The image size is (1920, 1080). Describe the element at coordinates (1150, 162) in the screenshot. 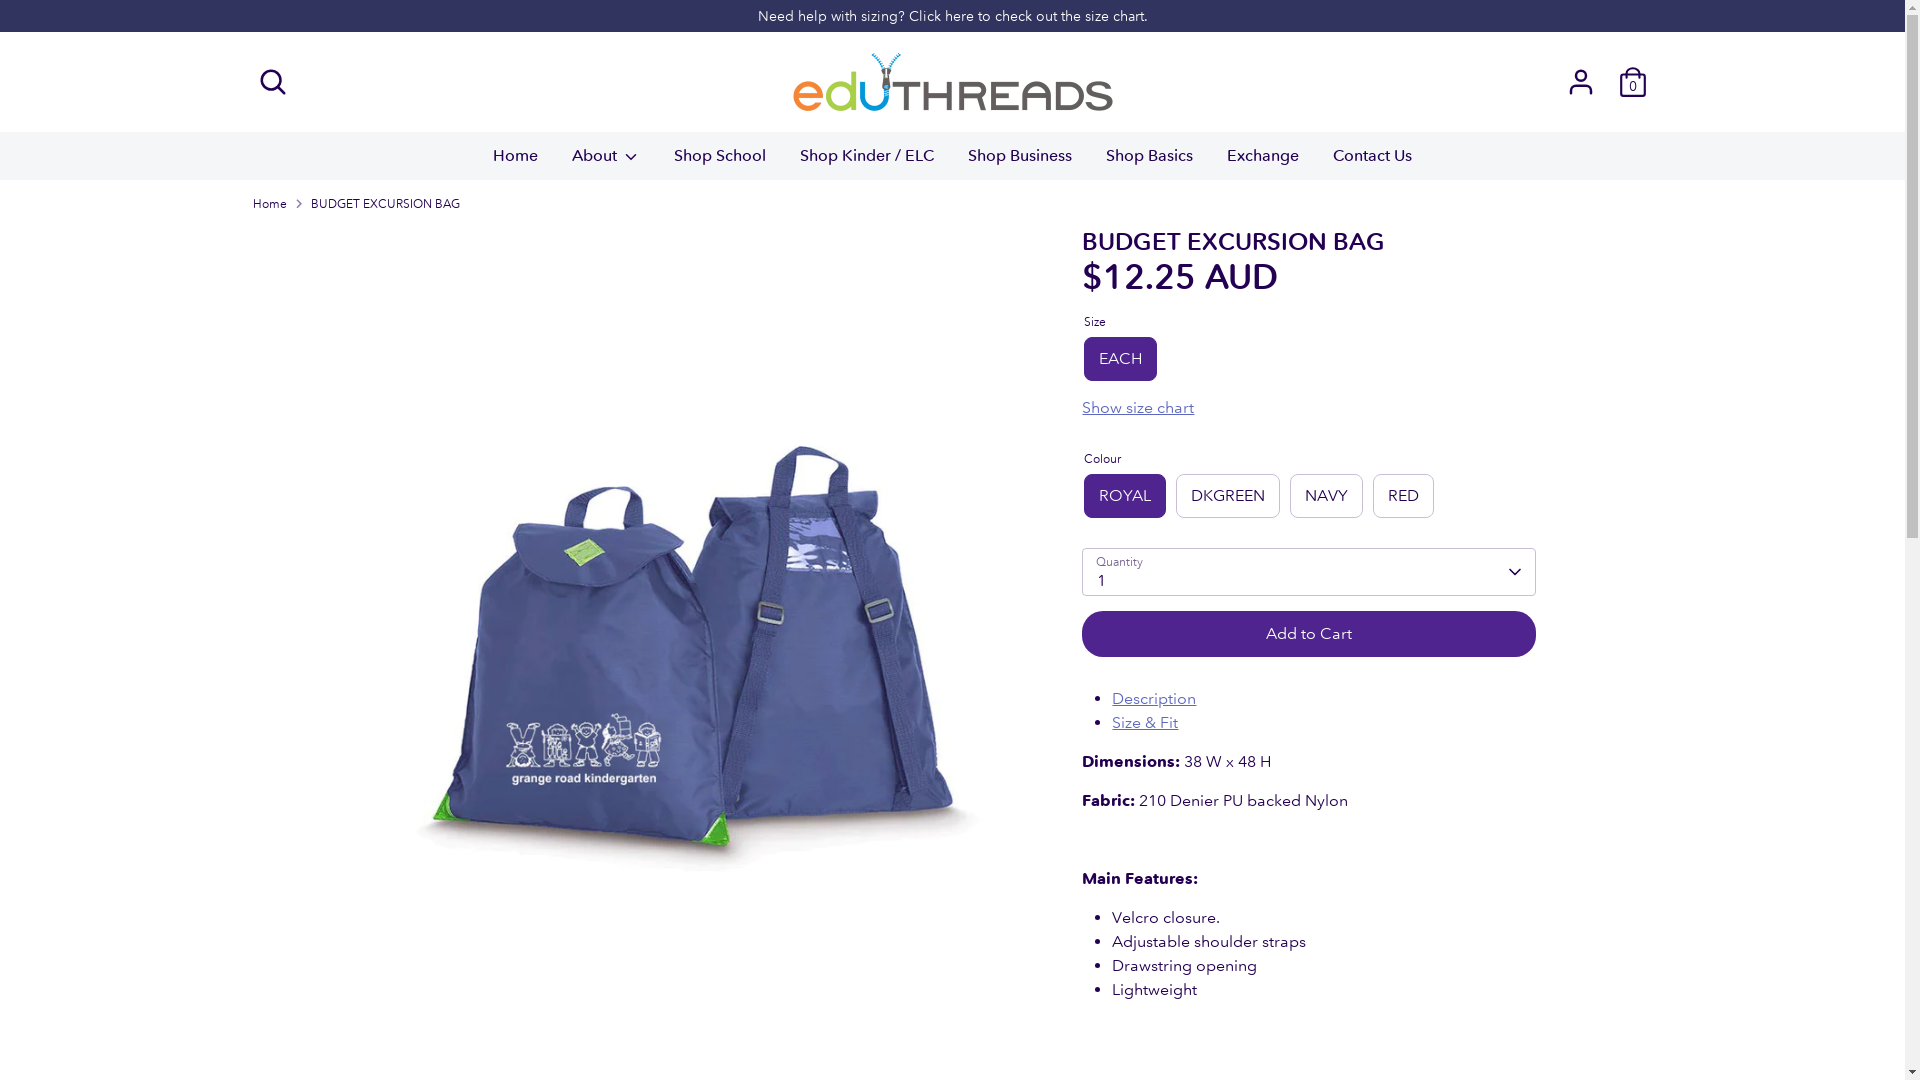

I see `Shop Basics` at that location.